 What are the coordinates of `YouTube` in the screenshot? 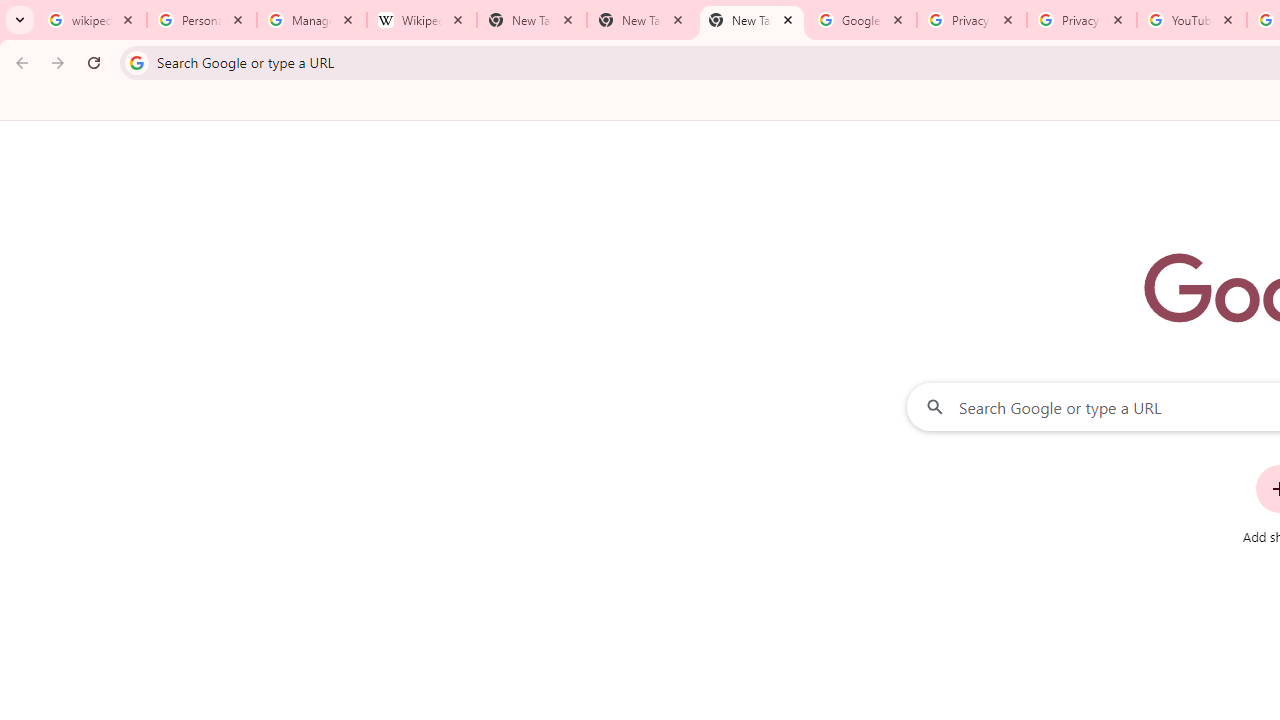 It's located at (1191, 20).